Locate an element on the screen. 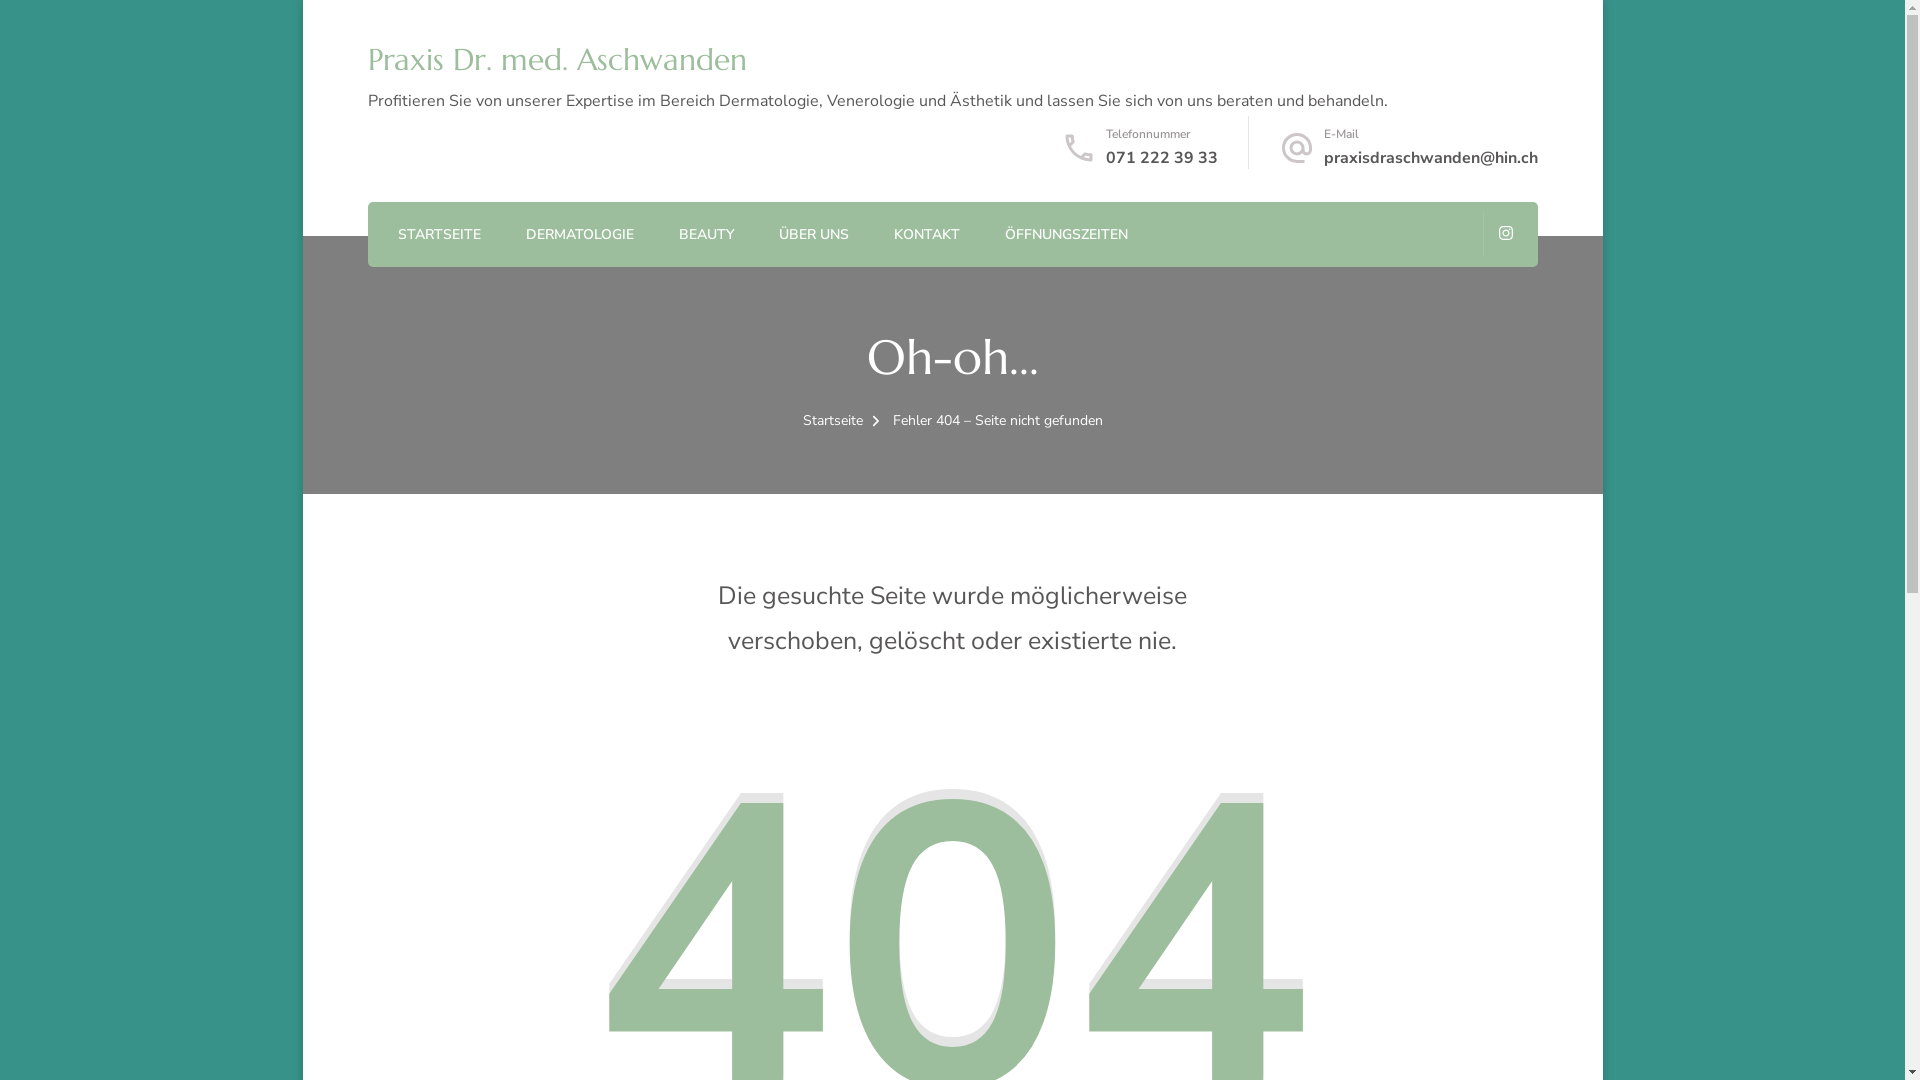 The height and width of the screenshot is (1080, 1920). KONTAKT is located at coordinates (927, 236).